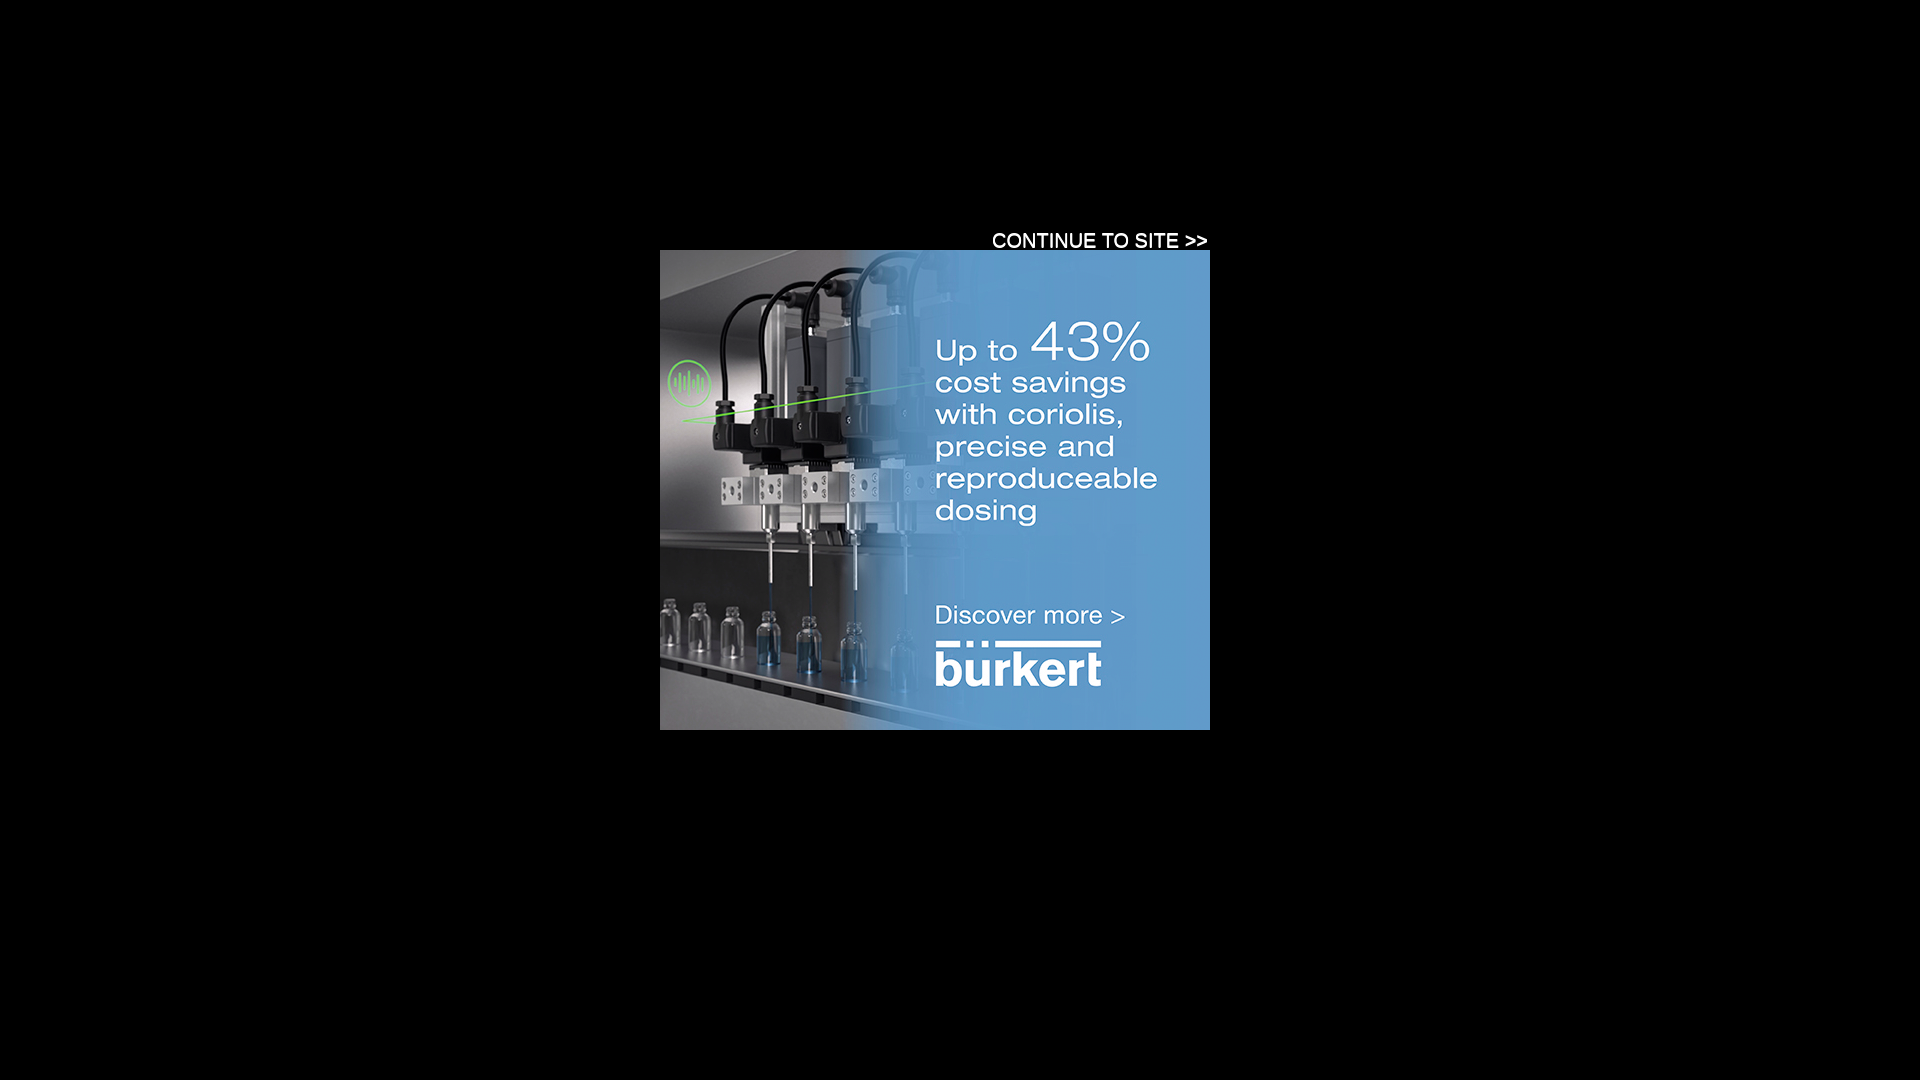 The height and width of the screenshot is (1080, 1920). Describe the element at coordinates (1352, 945) in the screenshot. I see `3rd party ad content` at that location.